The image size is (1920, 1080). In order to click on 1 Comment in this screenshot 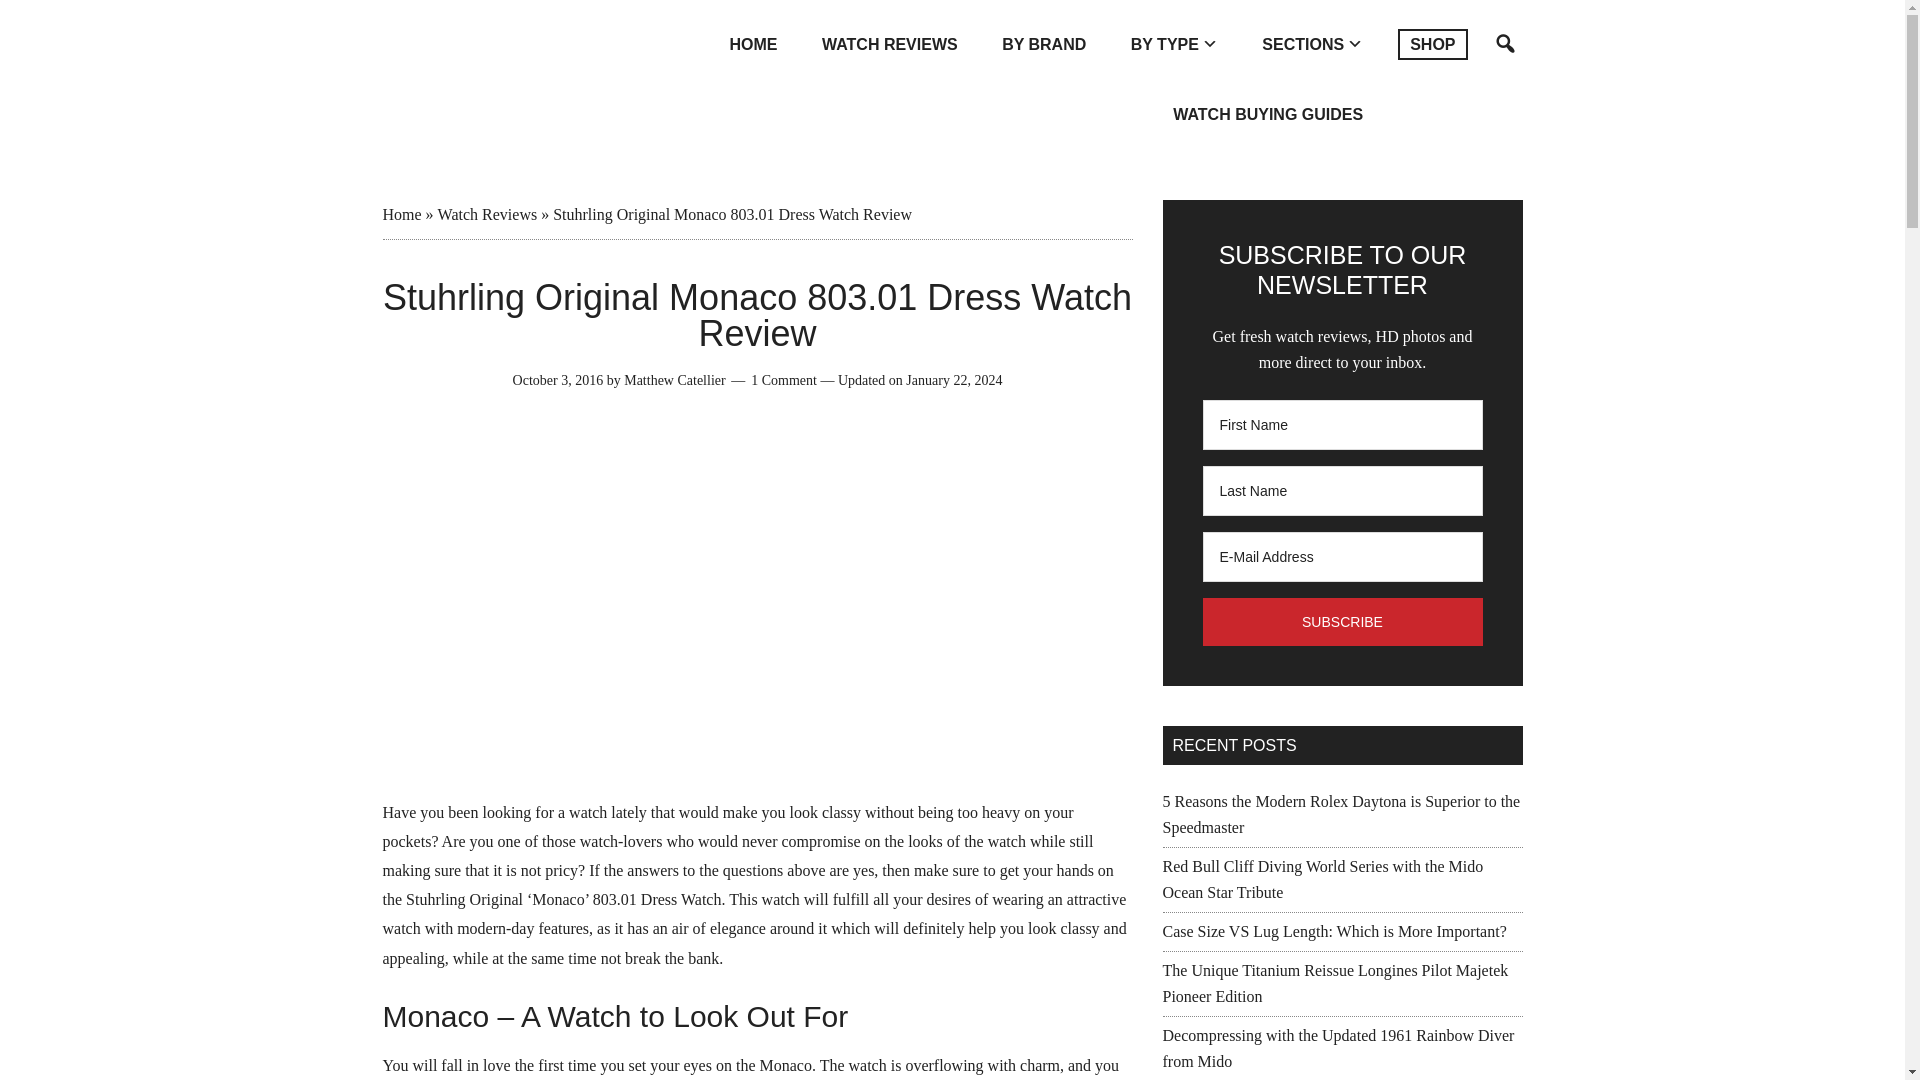, I will do `click(784, 380)`.